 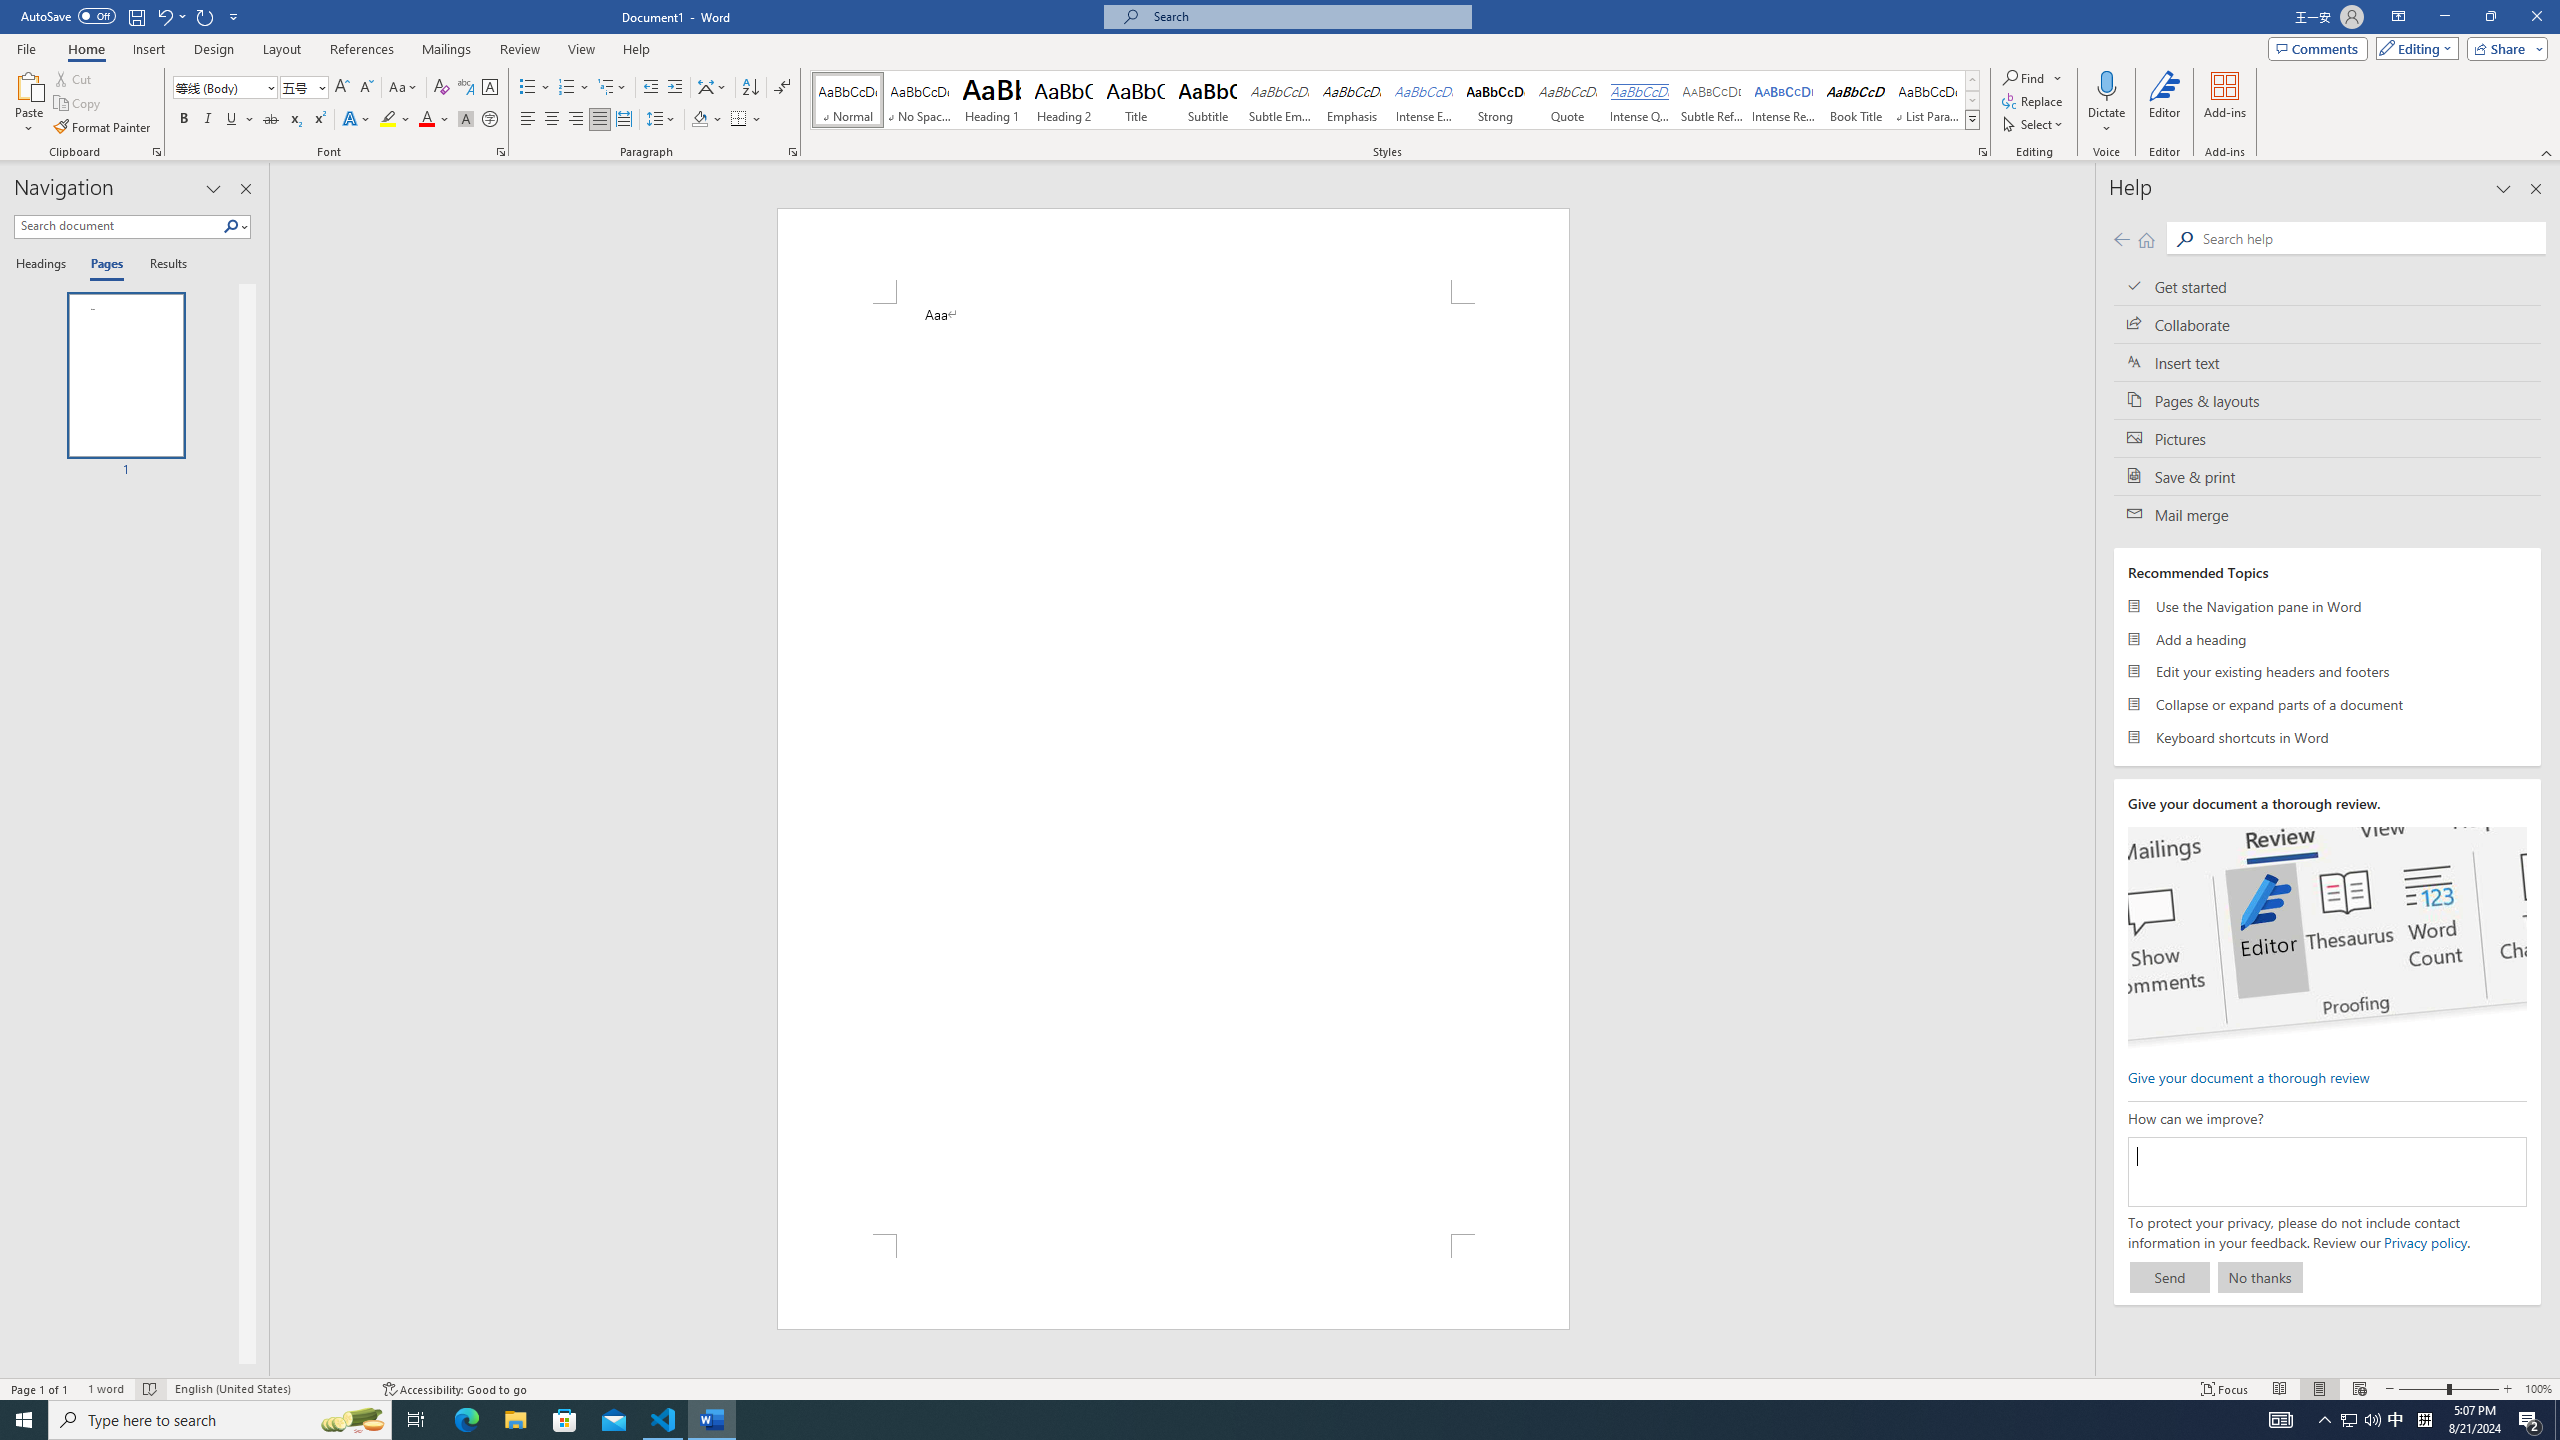 What do you see at coordinates (184, 120) in the screenshot?
I see `Bold` at bounding box center [184, 120].